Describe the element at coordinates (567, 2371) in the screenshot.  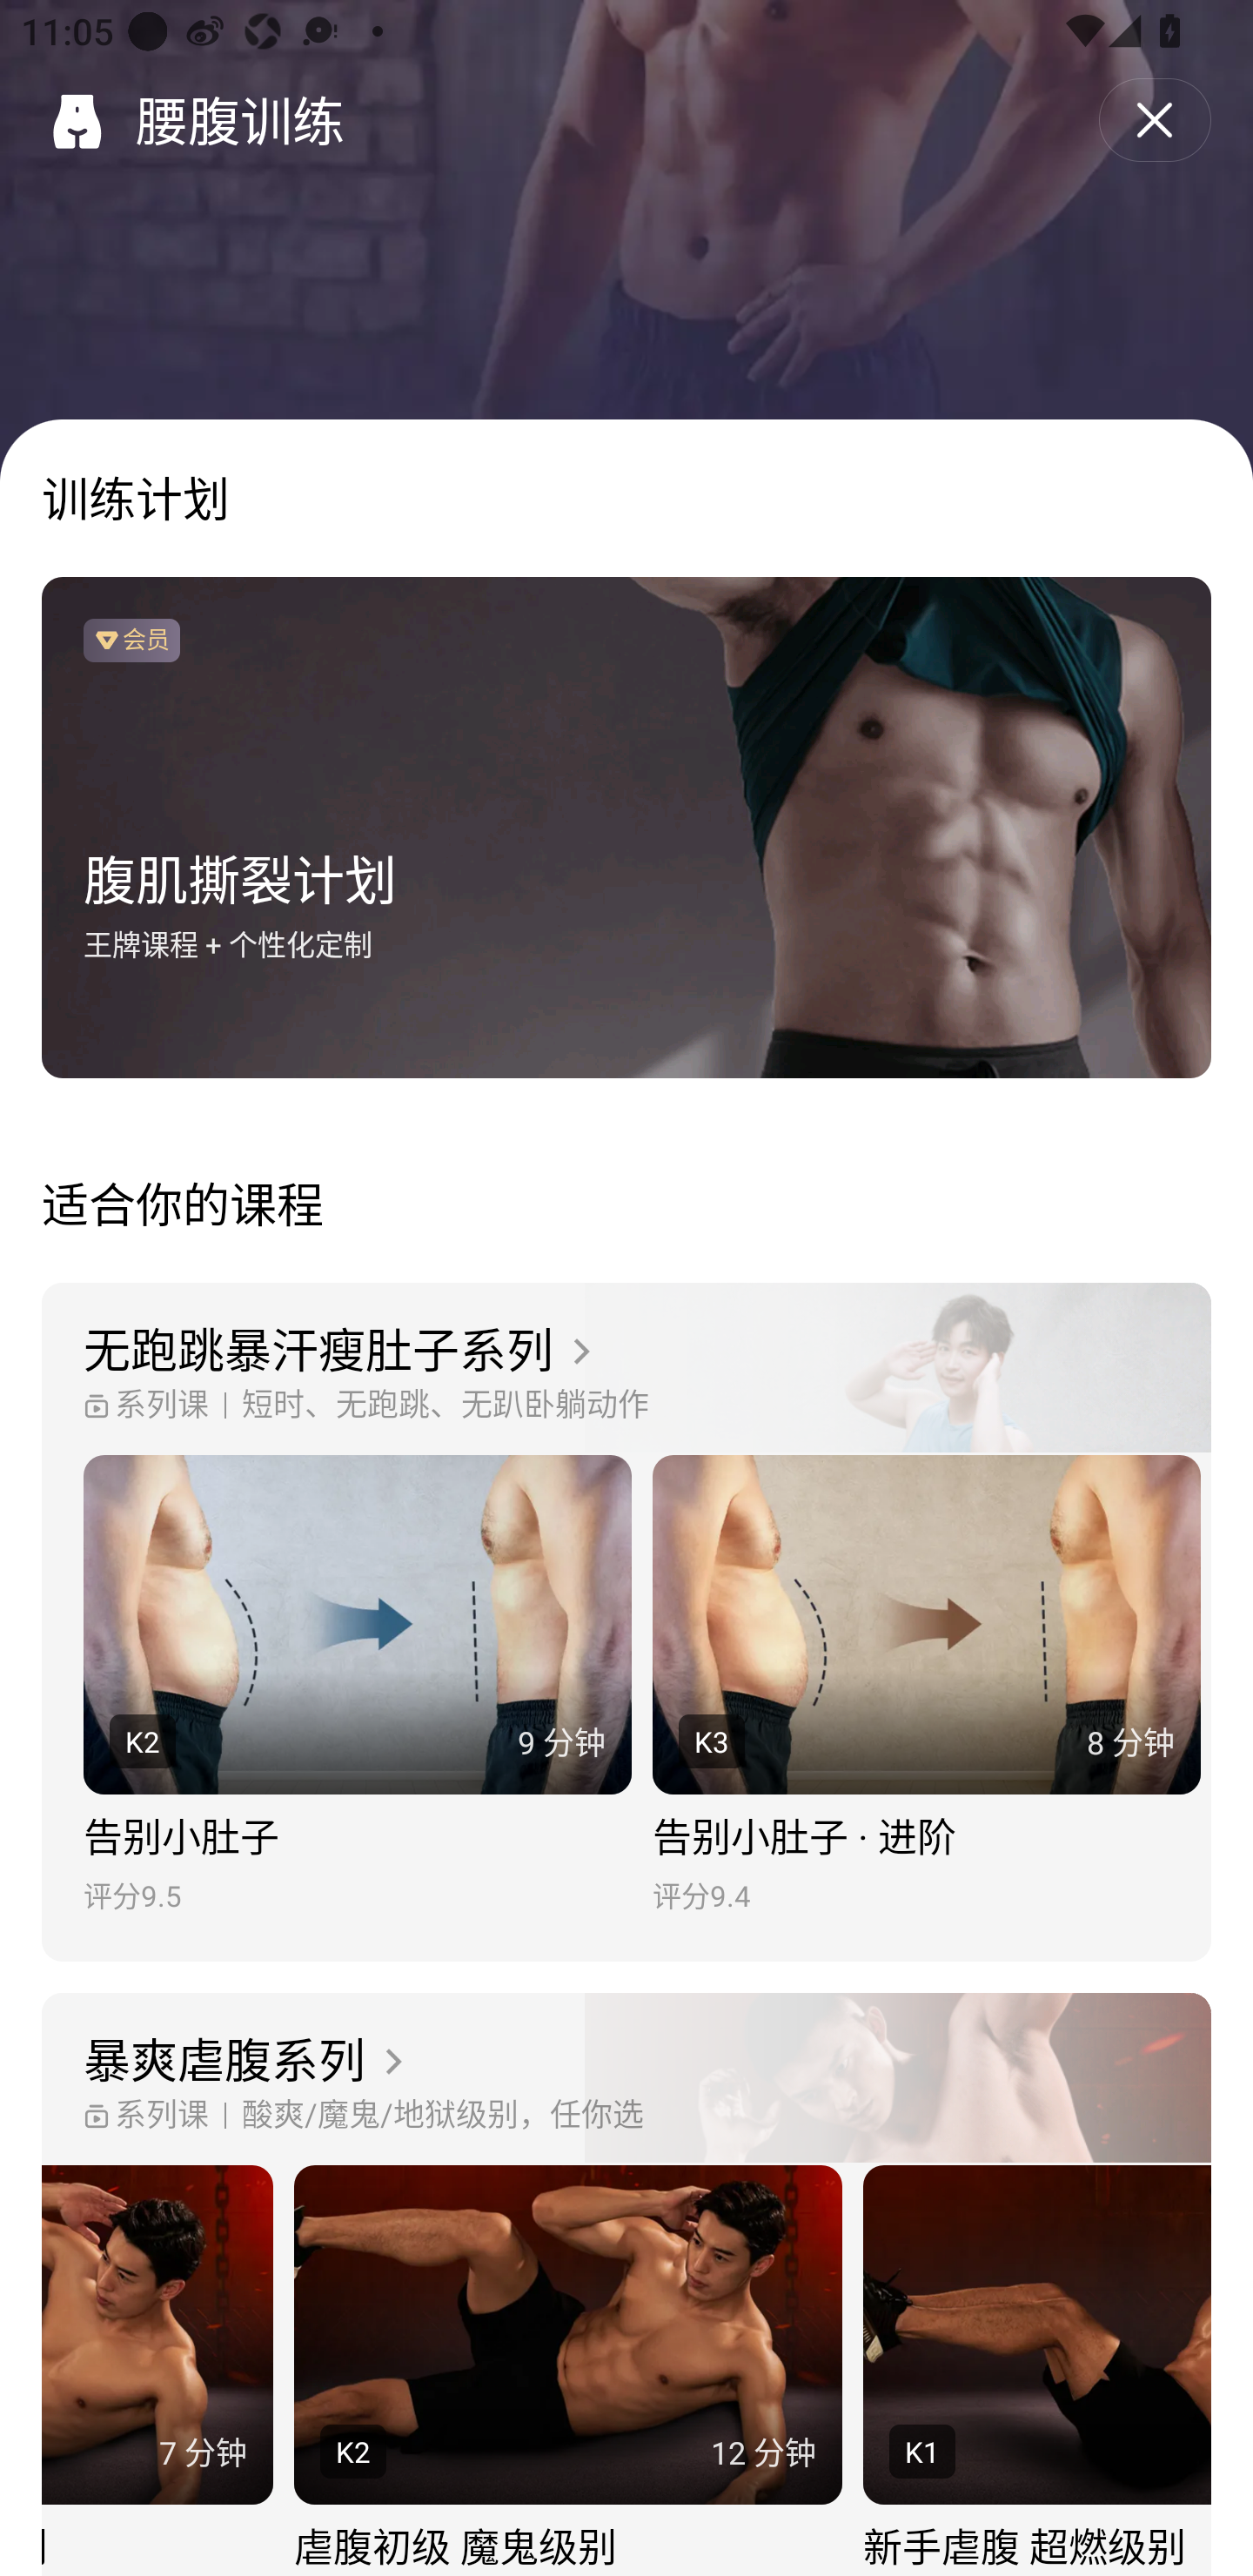
I see `K2 12 分钟 虐腹初级 魔鬼级别` at that location.